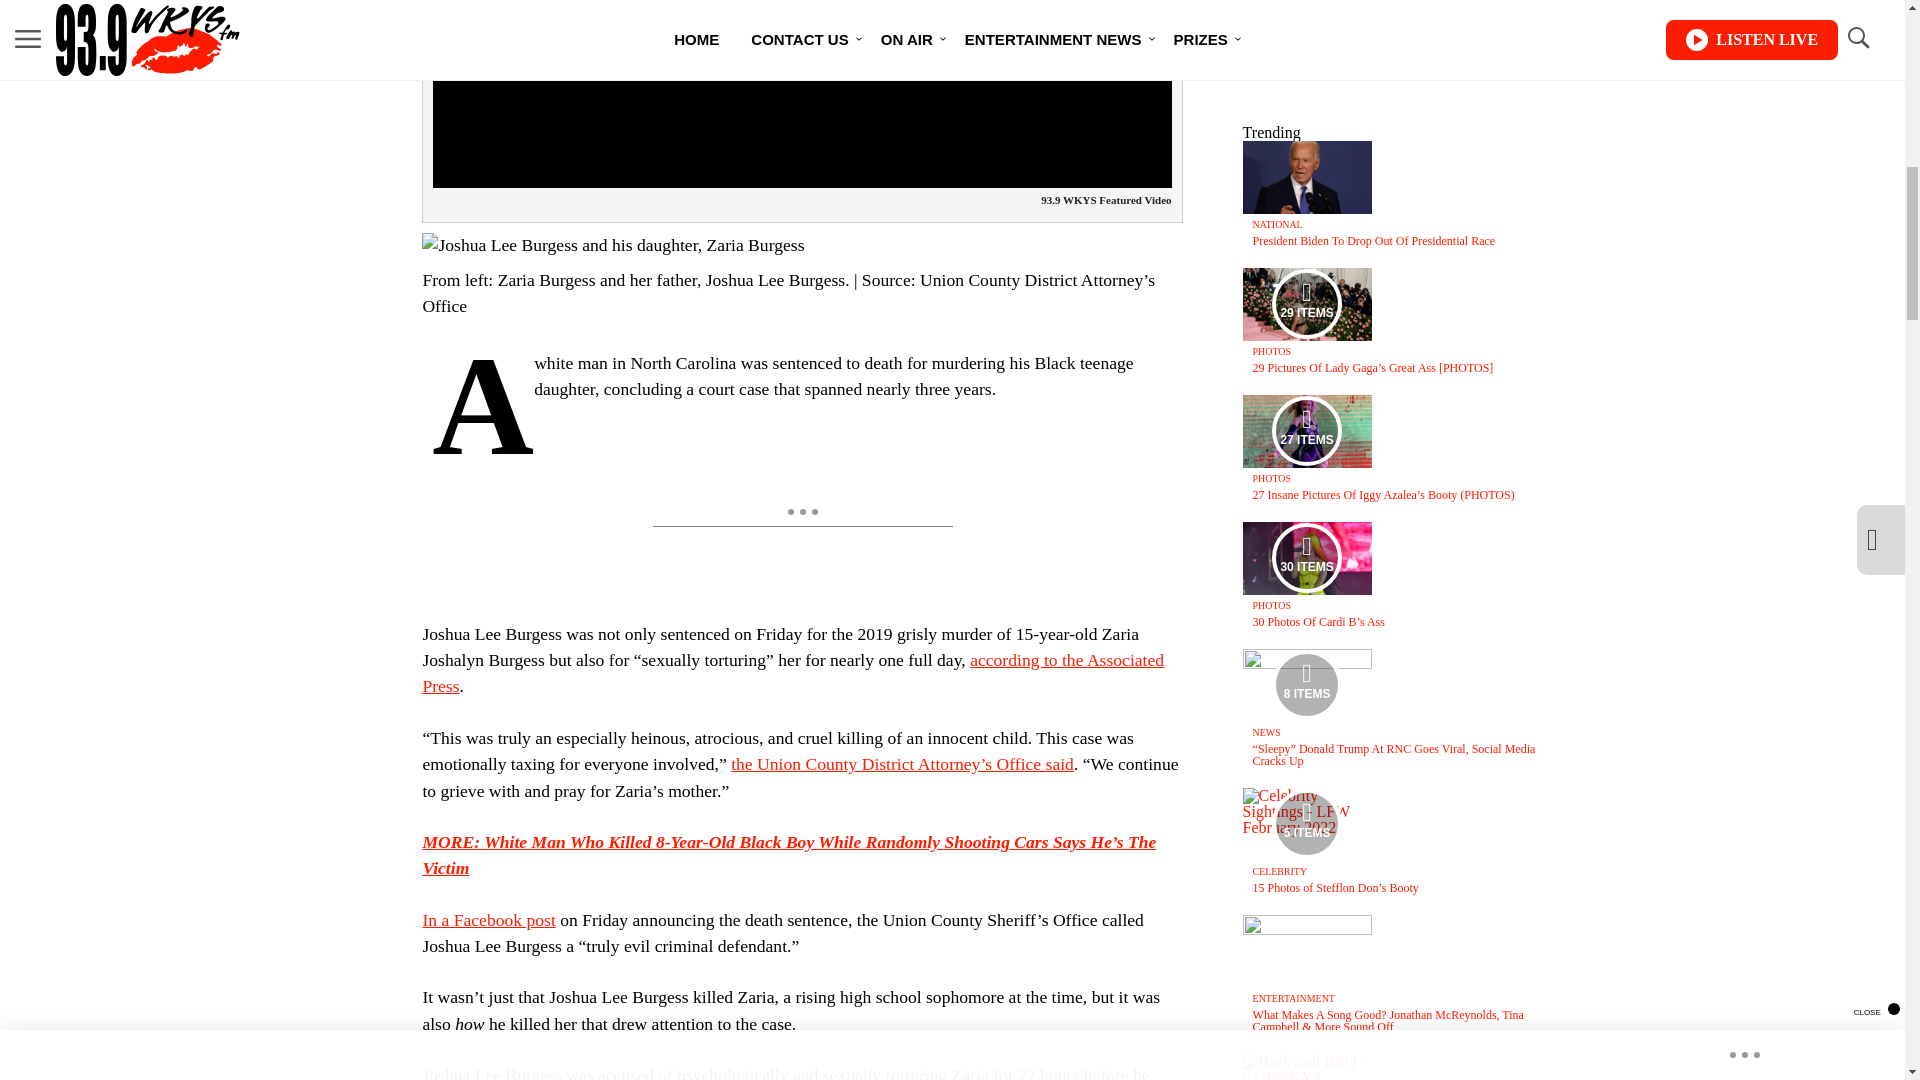 This screenshot has height=1080, width=1920. I want to click on Media Playlist, so click(1306, 304).